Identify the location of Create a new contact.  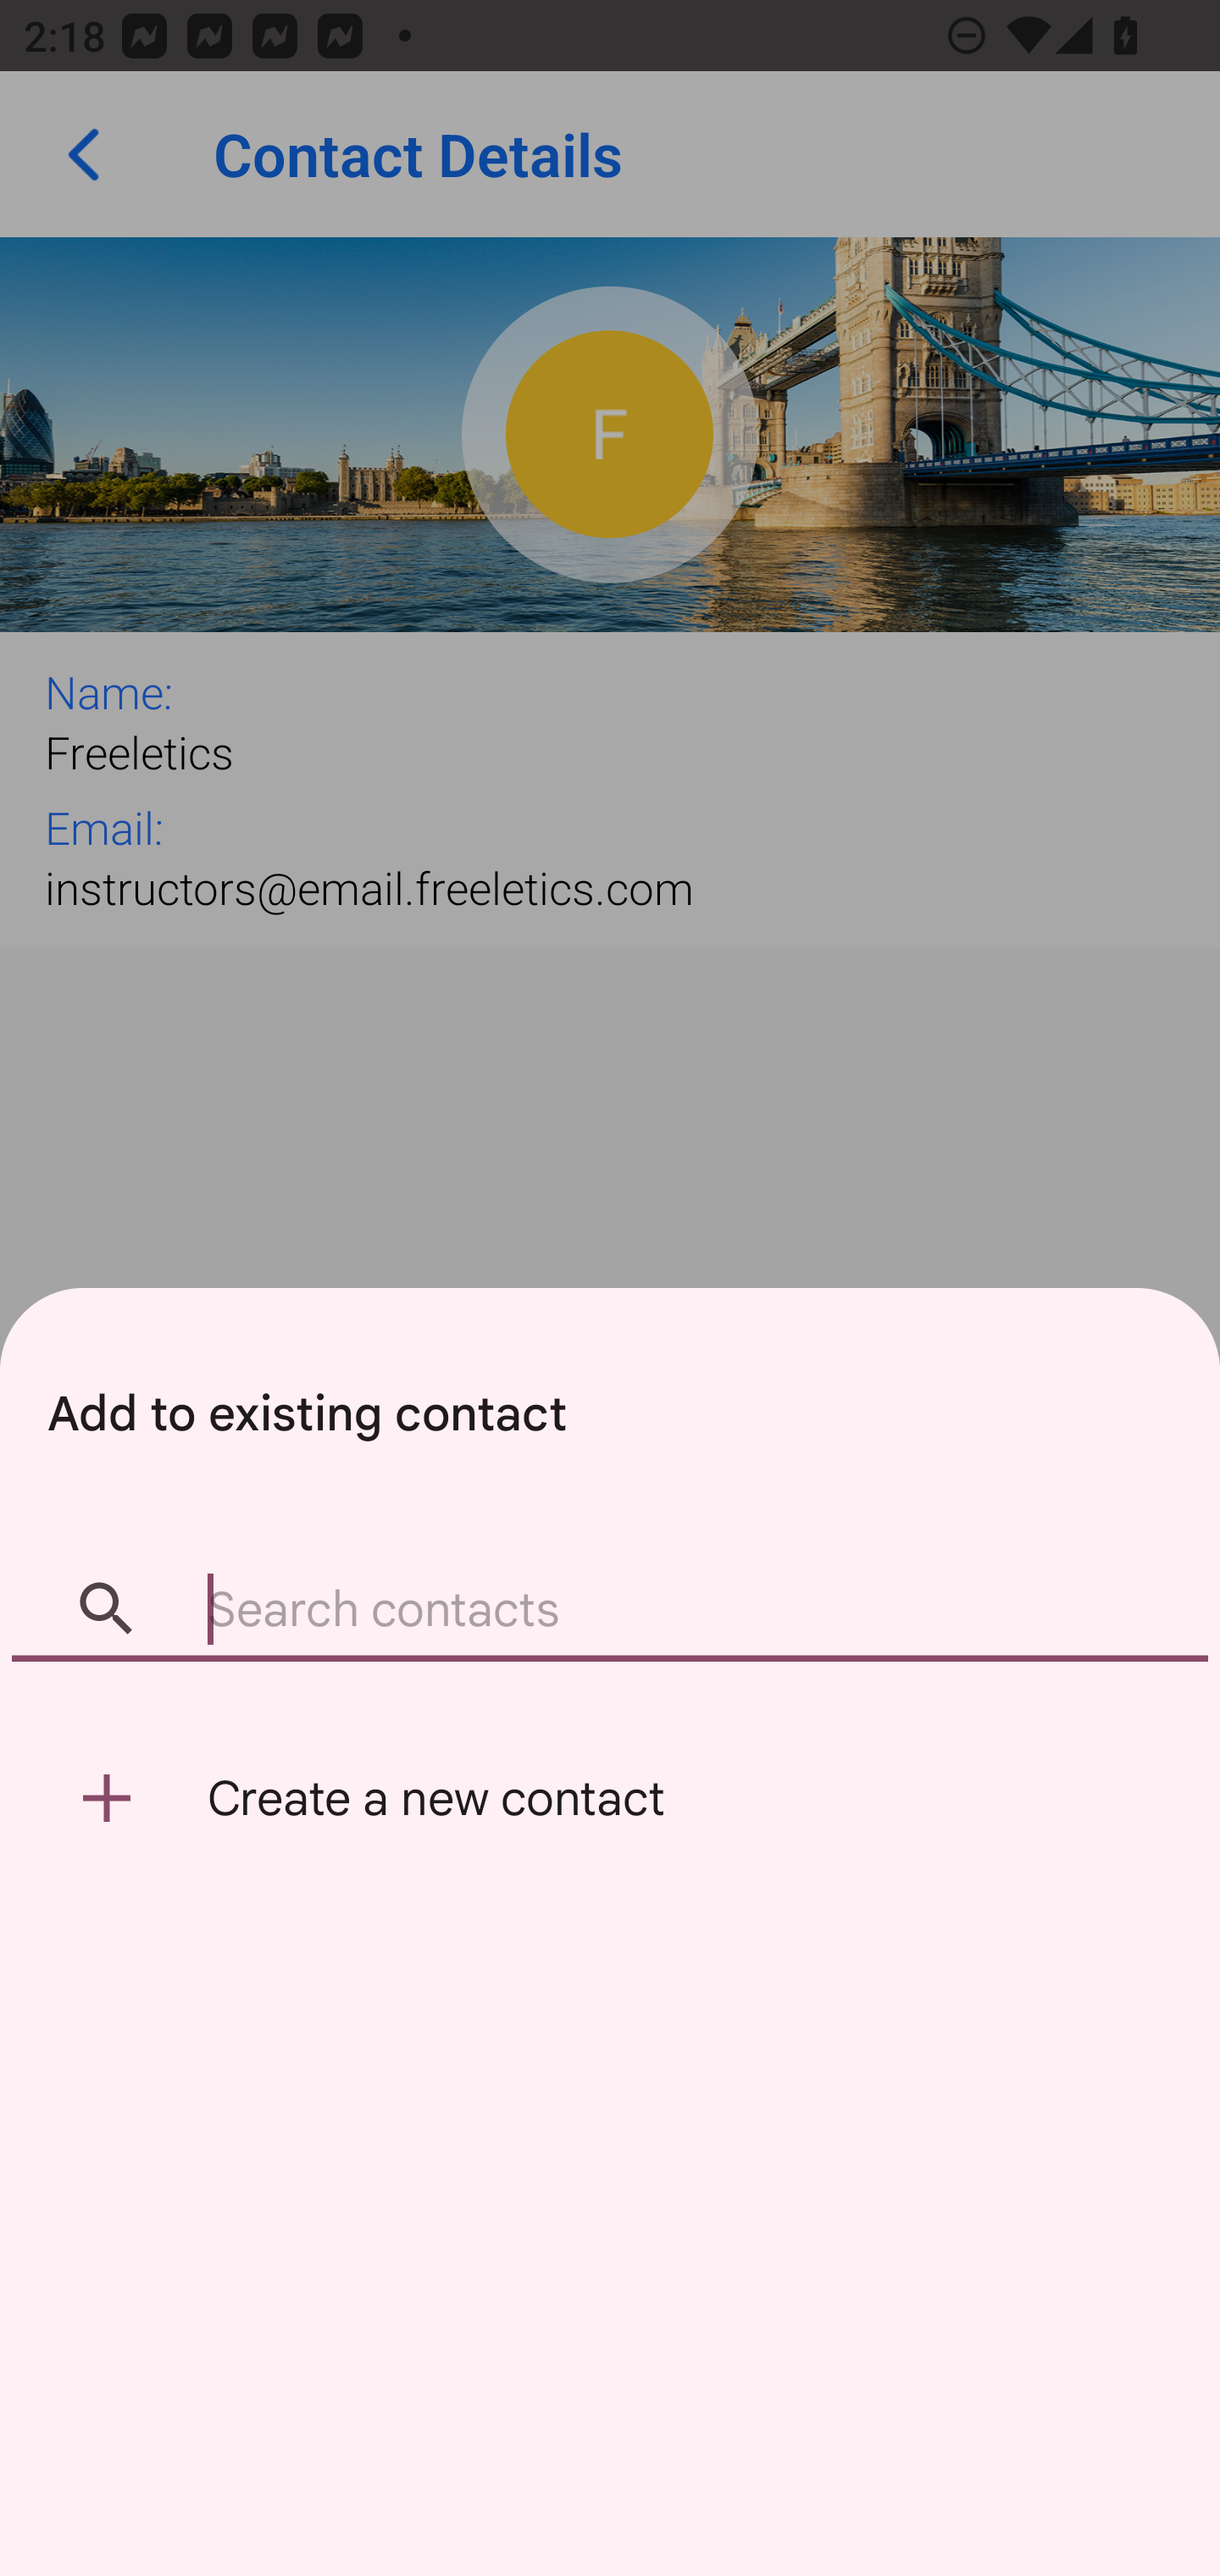
(610, 1798).